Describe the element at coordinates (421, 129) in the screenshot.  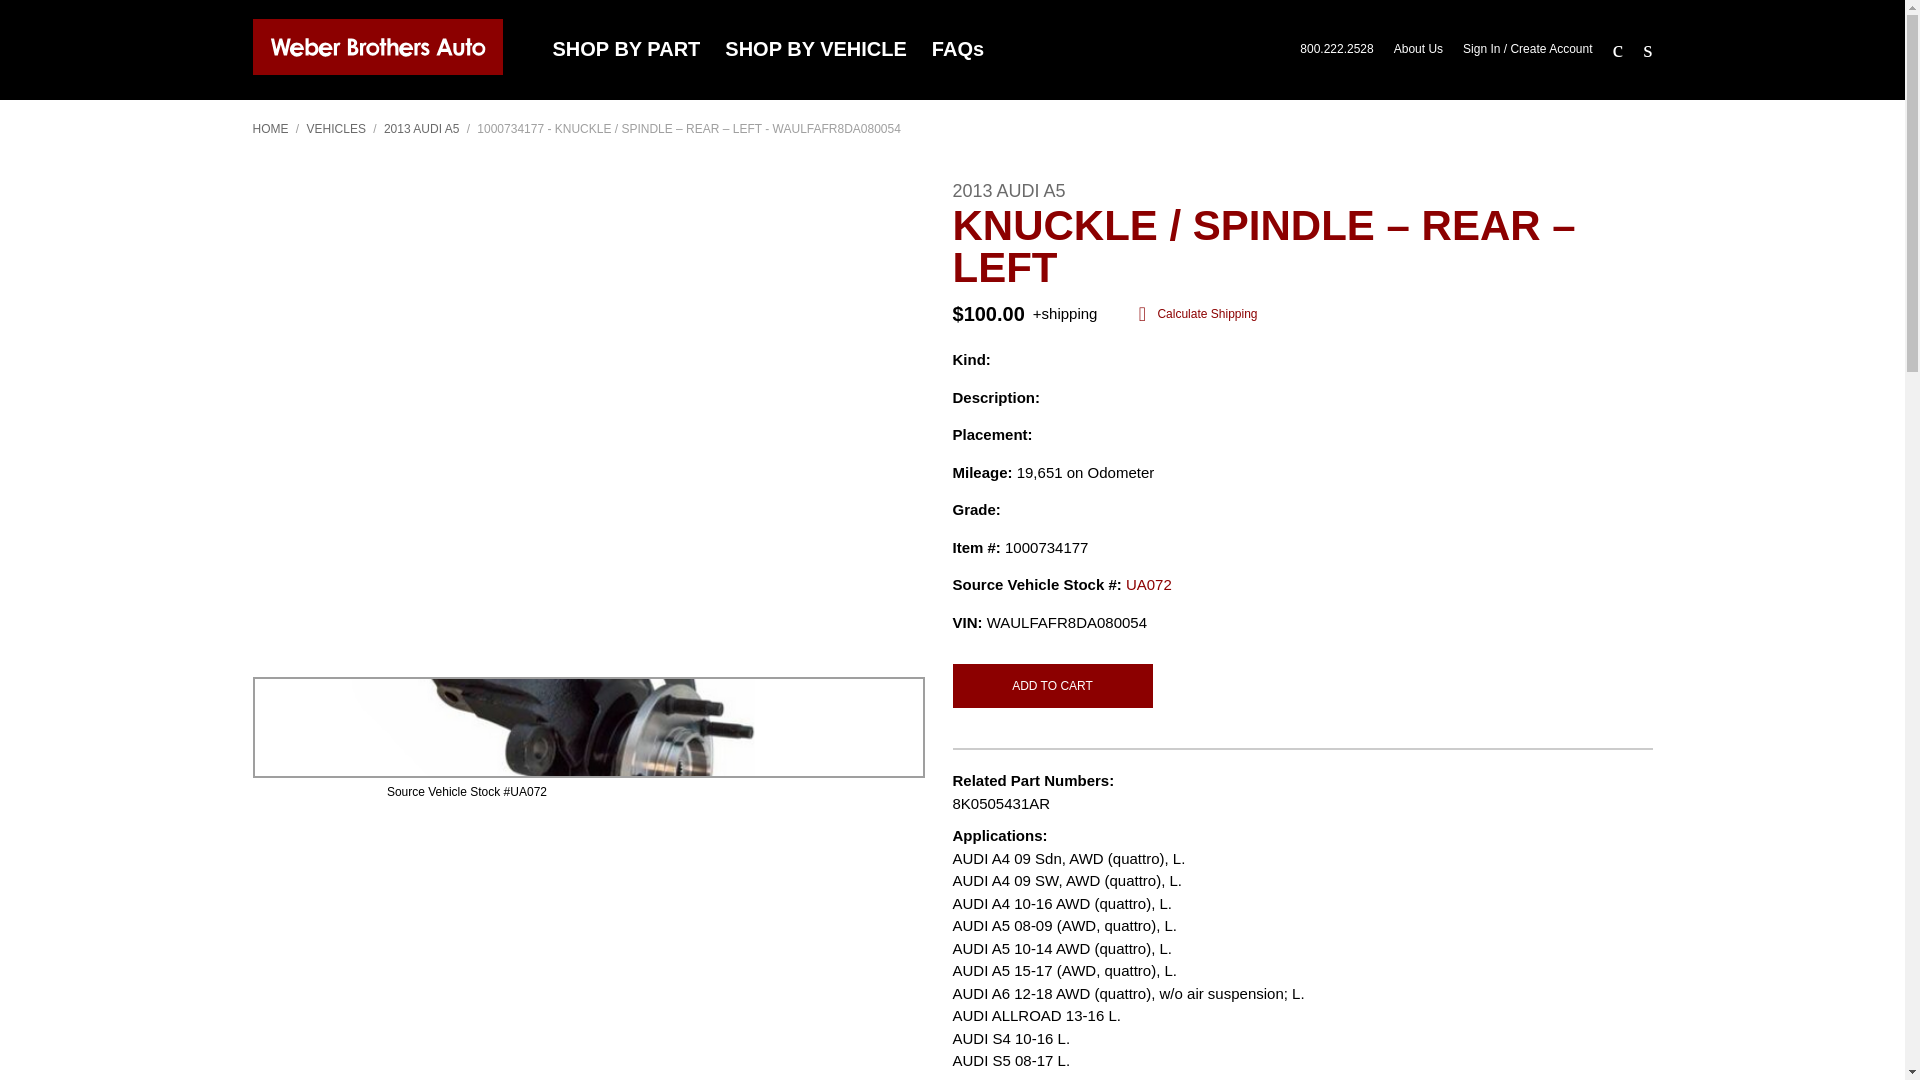
I see `2013 AUDI A5` at that location.